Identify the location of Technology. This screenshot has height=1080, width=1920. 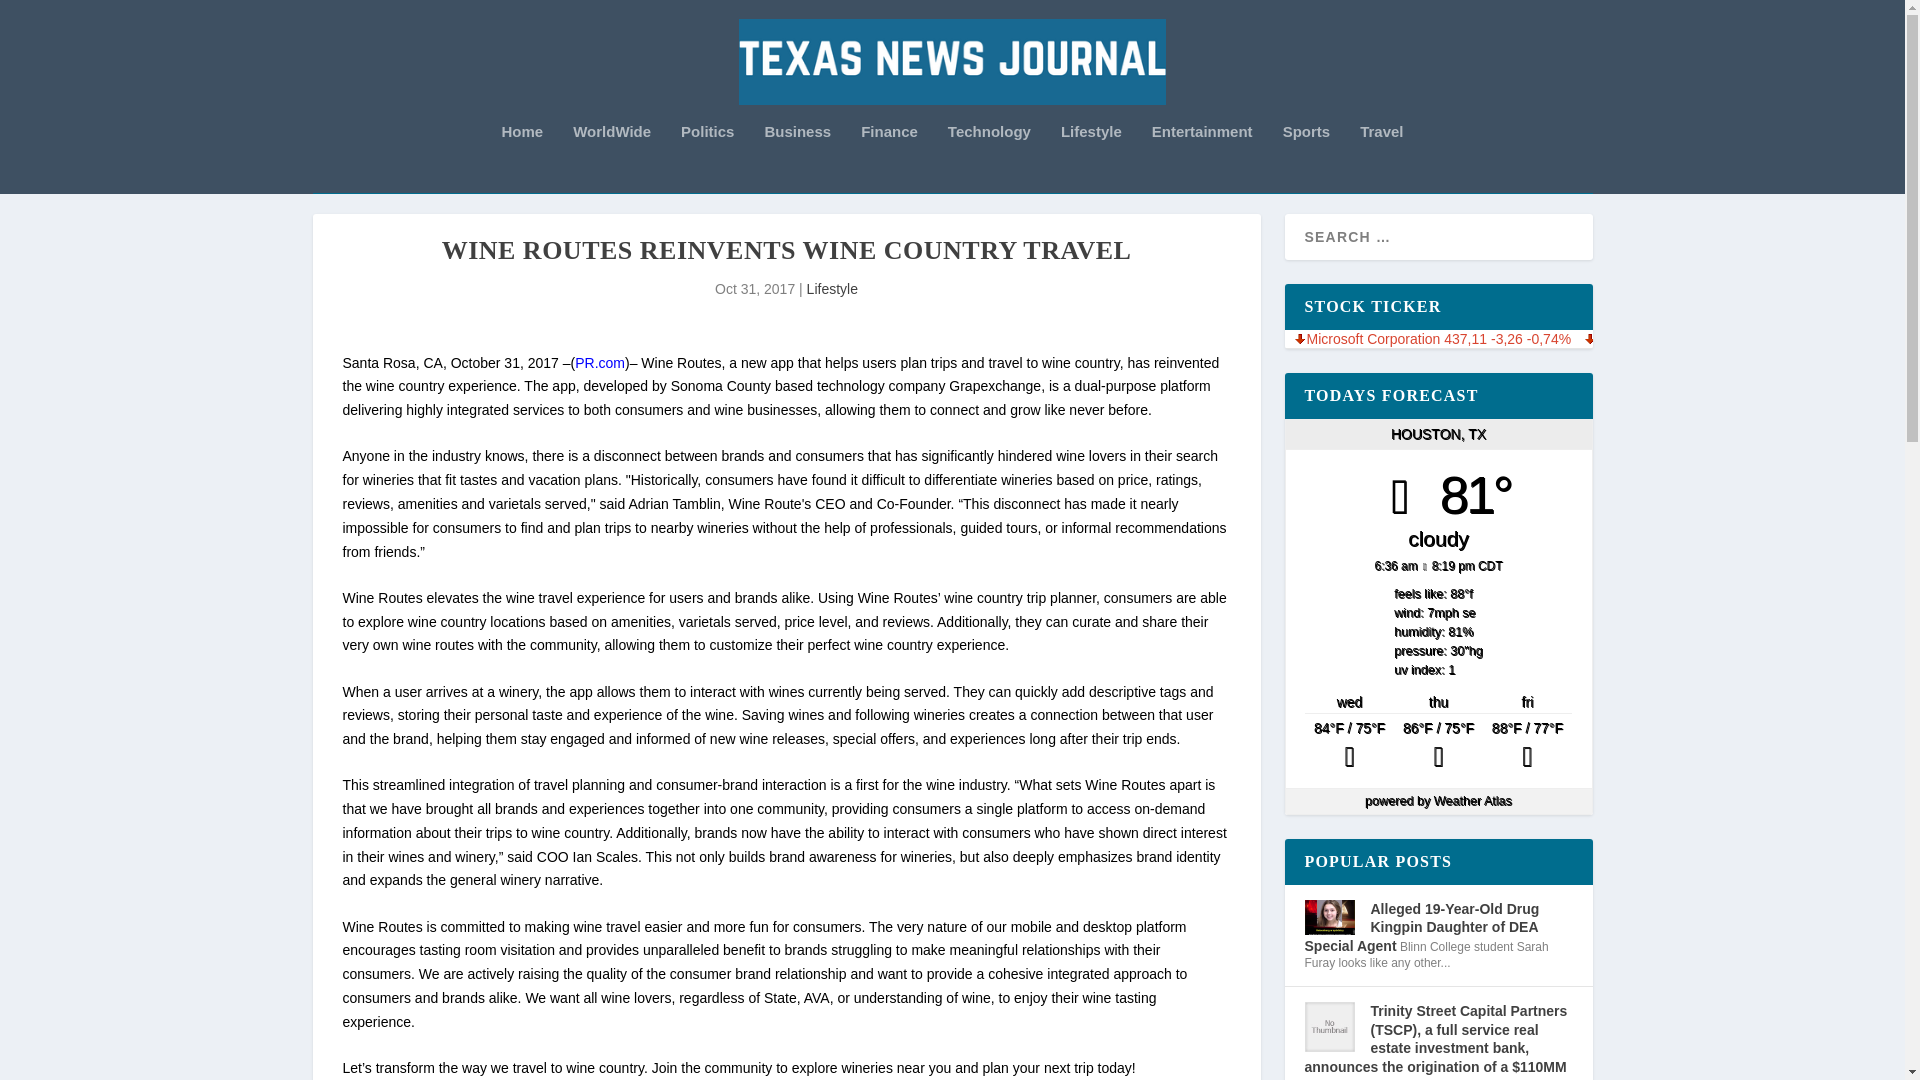
(990, 158).